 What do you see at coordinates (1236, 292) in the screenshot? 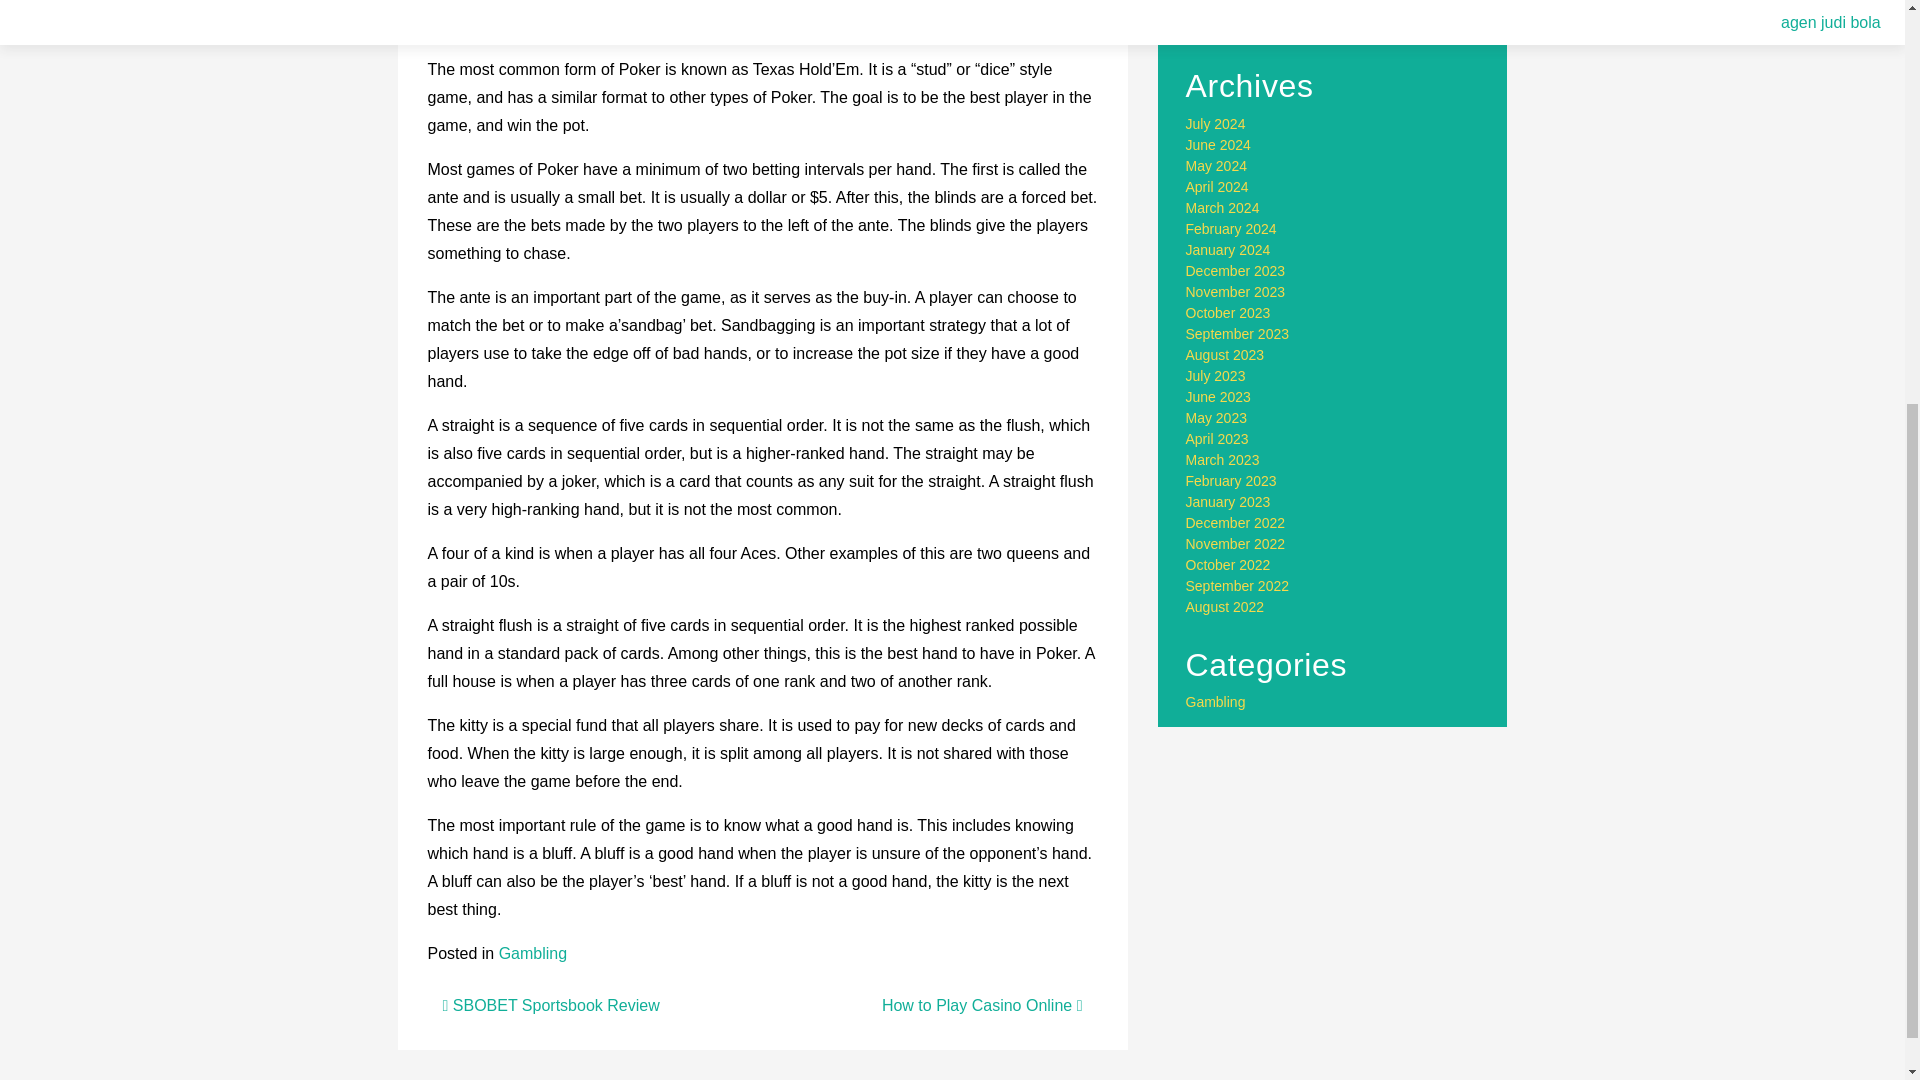
I see `November 2023` at bounding box center [1236, 292].